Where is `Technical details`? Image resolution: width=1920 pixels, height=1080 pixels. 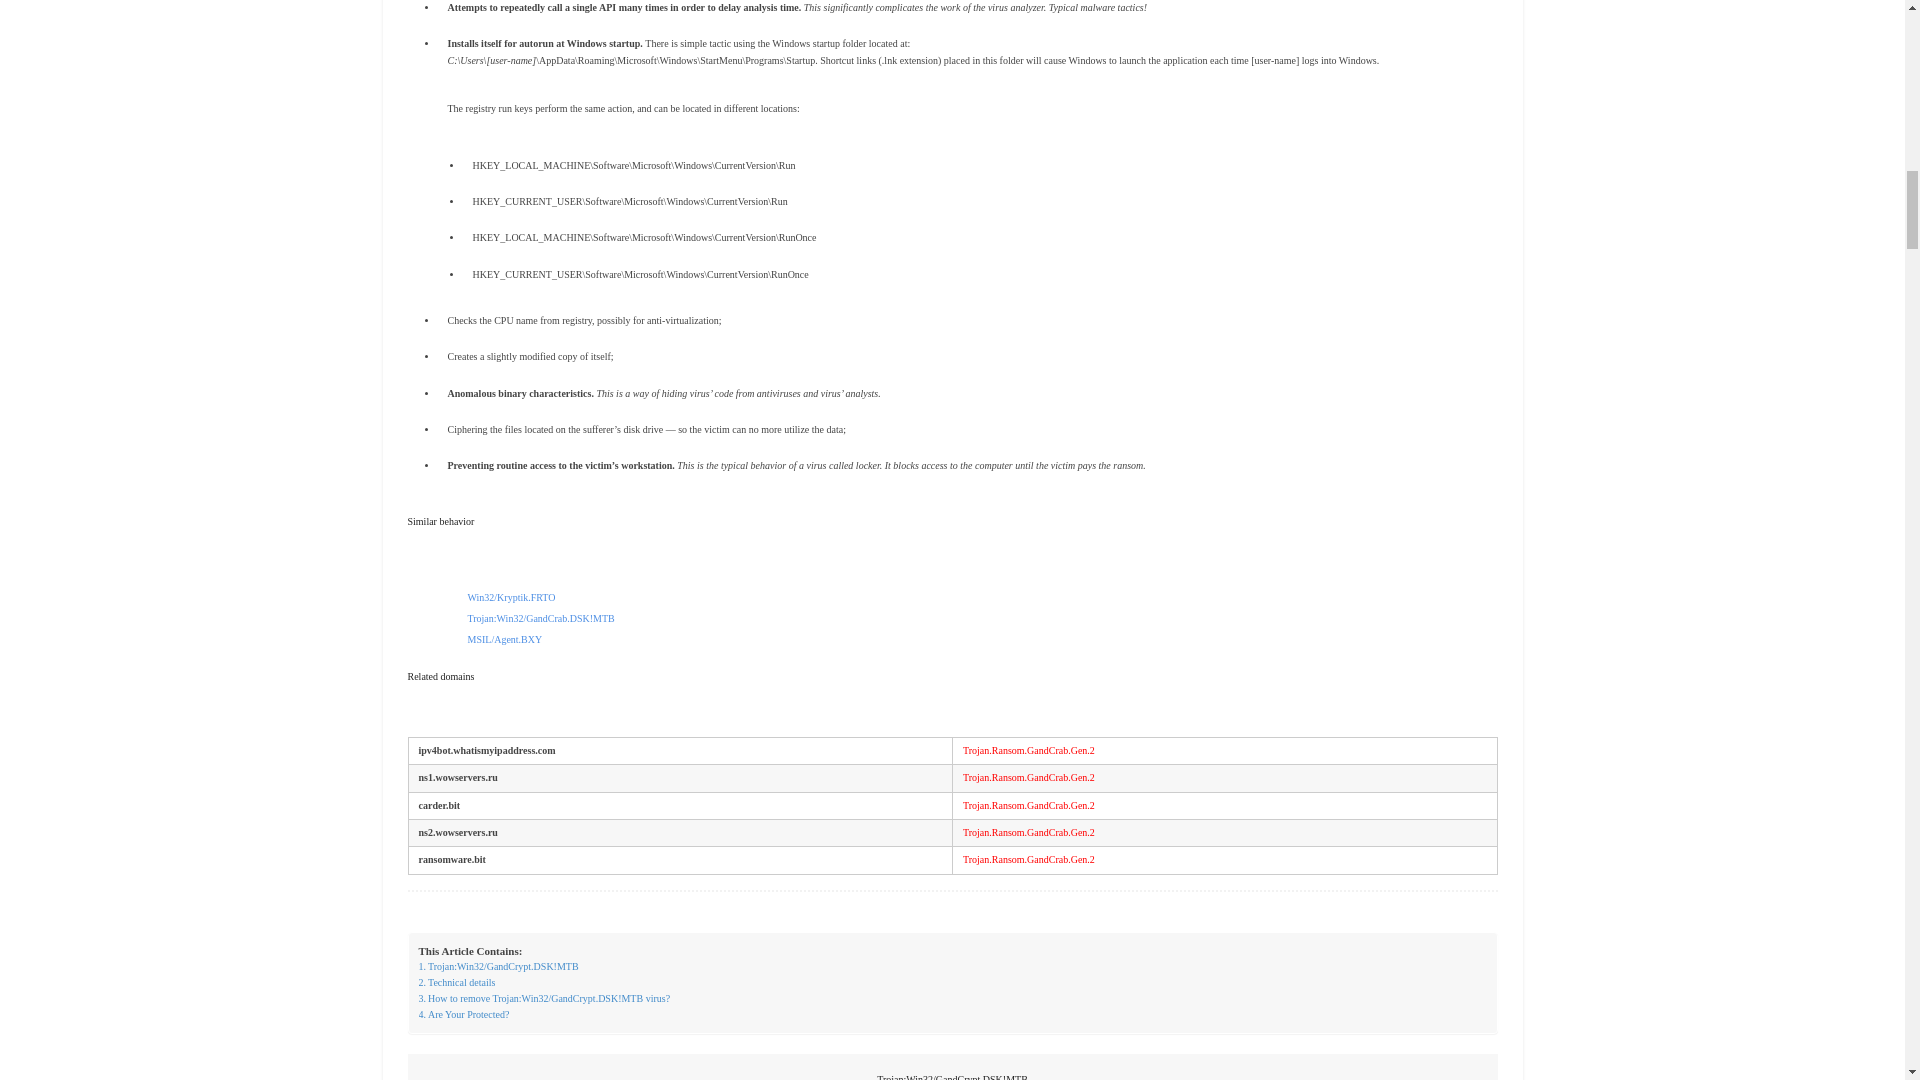 Technical details is located at coordinates (456, 983).